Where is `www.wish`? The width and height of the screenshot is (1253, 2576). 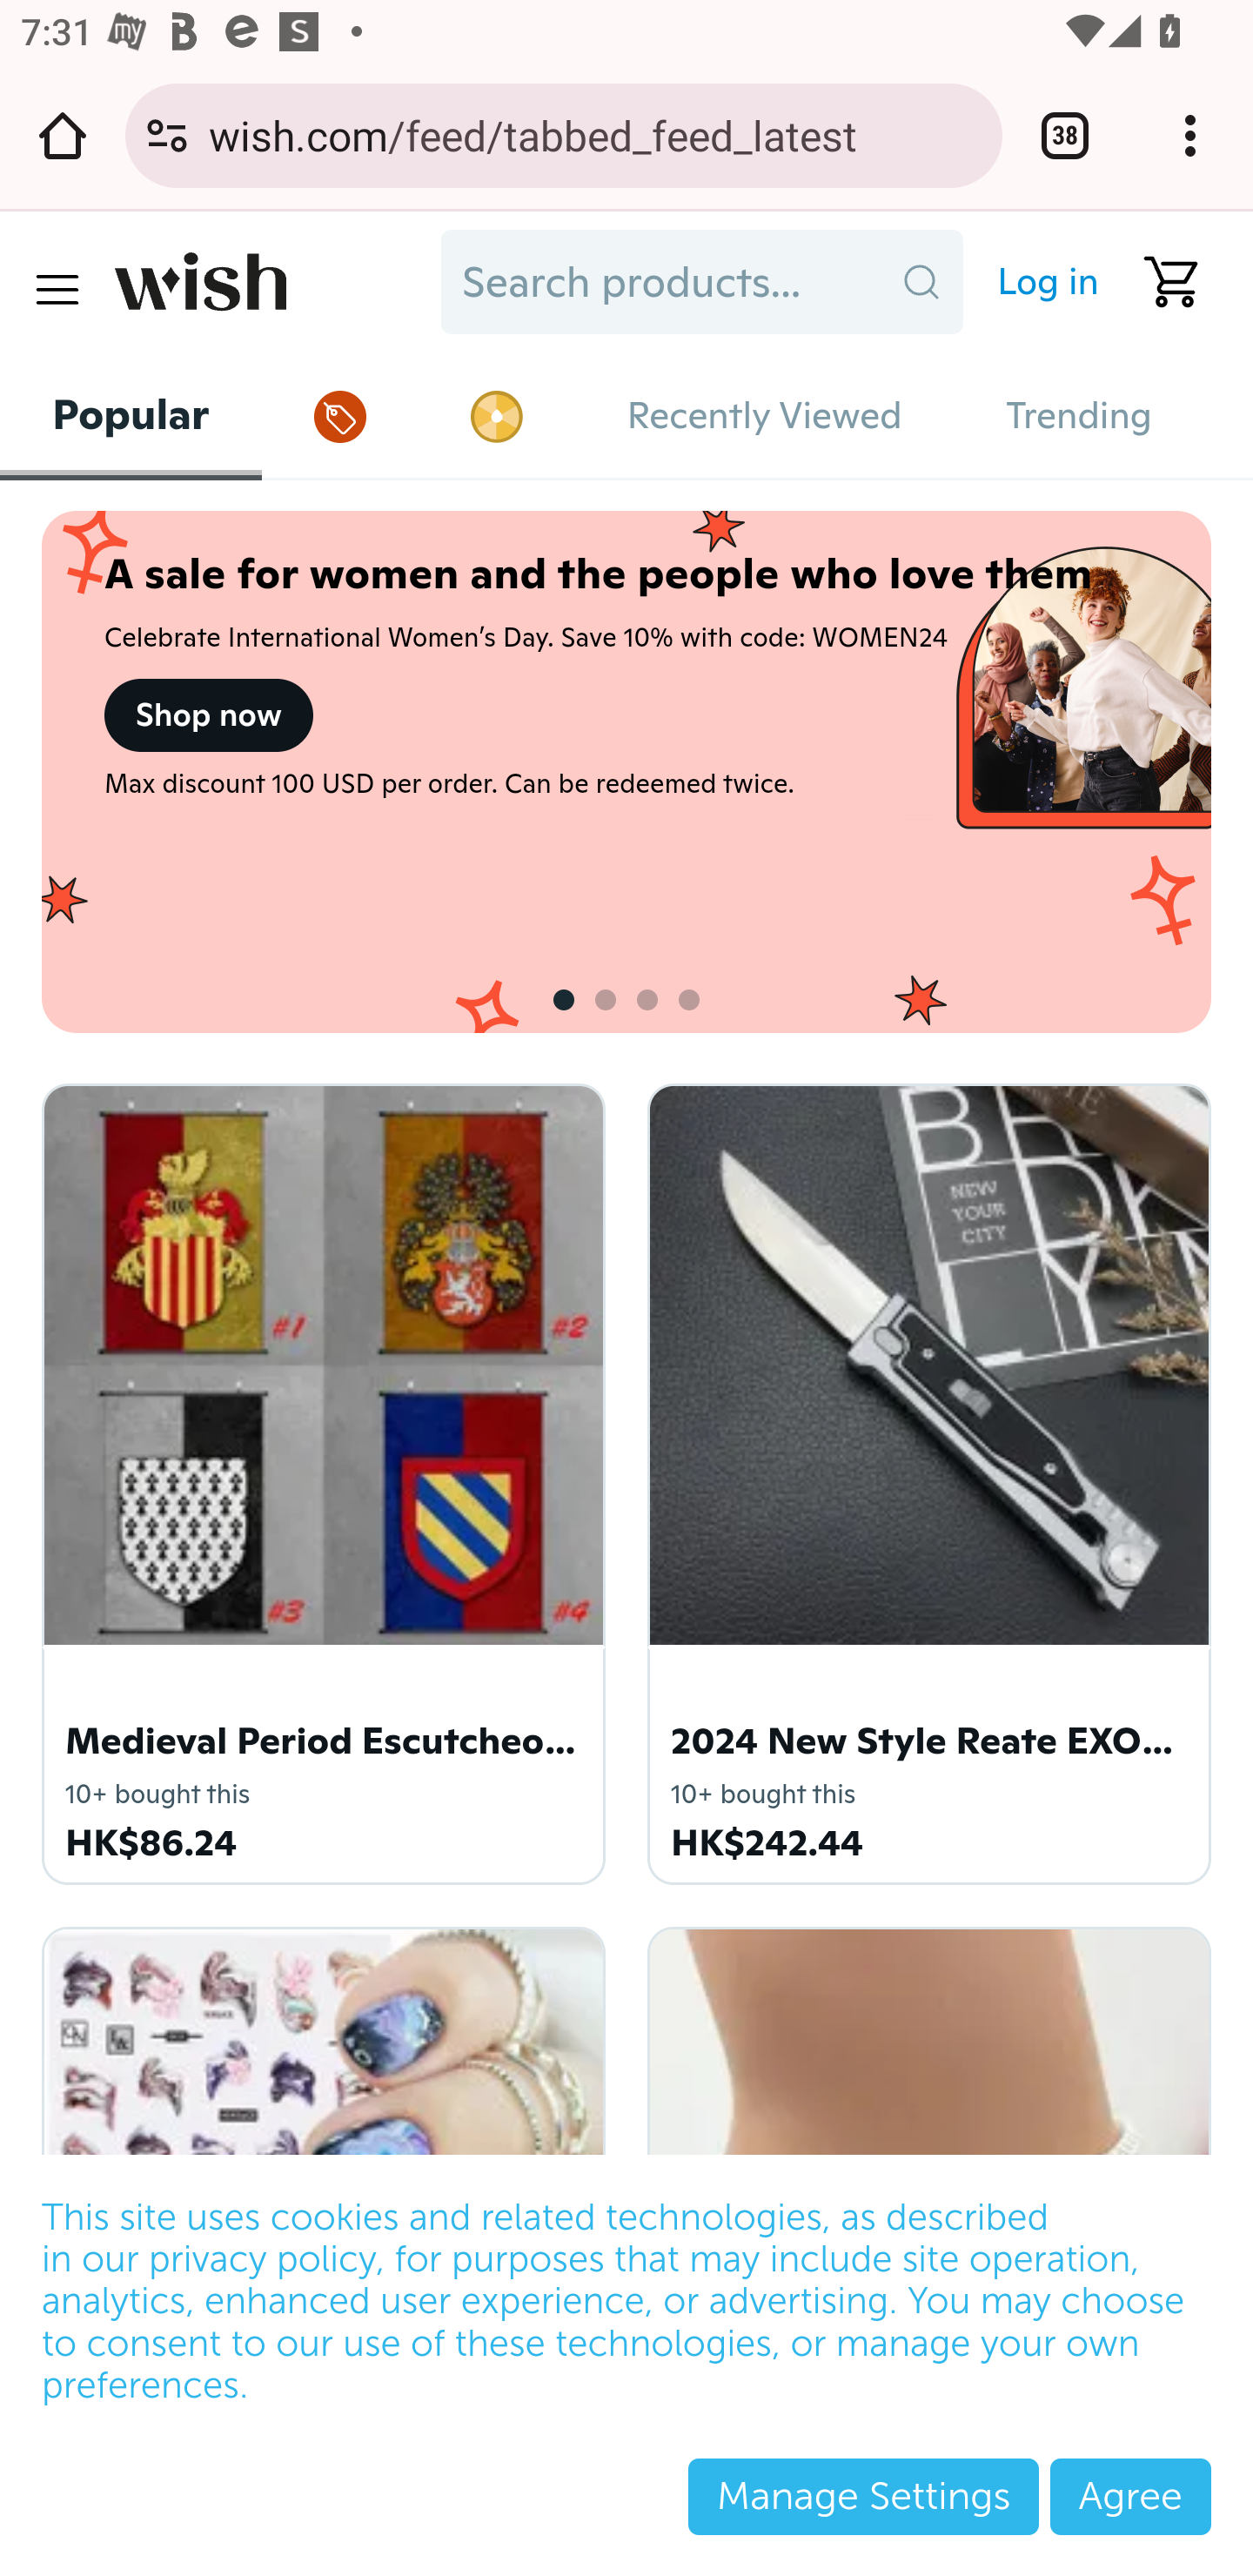
www.wish is located at coordinates (267, 282).